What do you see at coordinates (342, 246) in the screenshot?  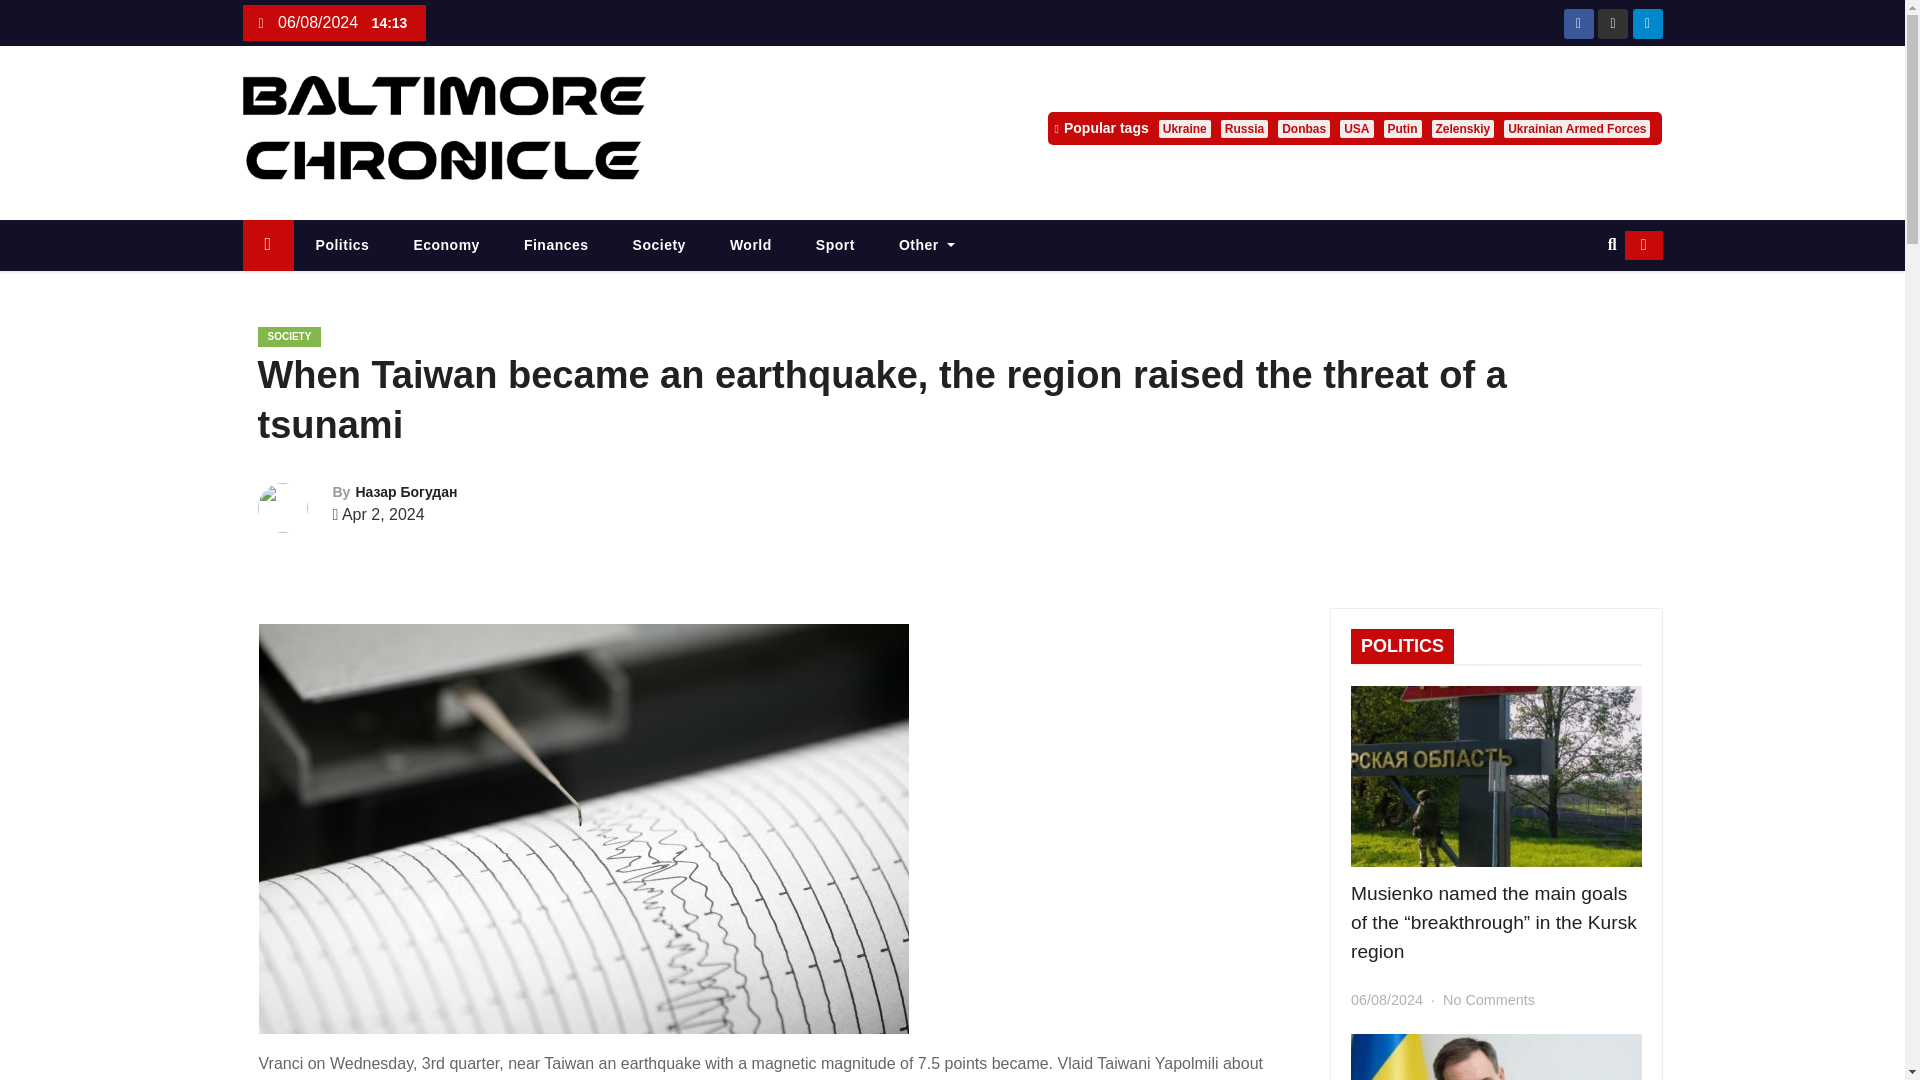 I see `Politics` at bounding box center [342, 246].